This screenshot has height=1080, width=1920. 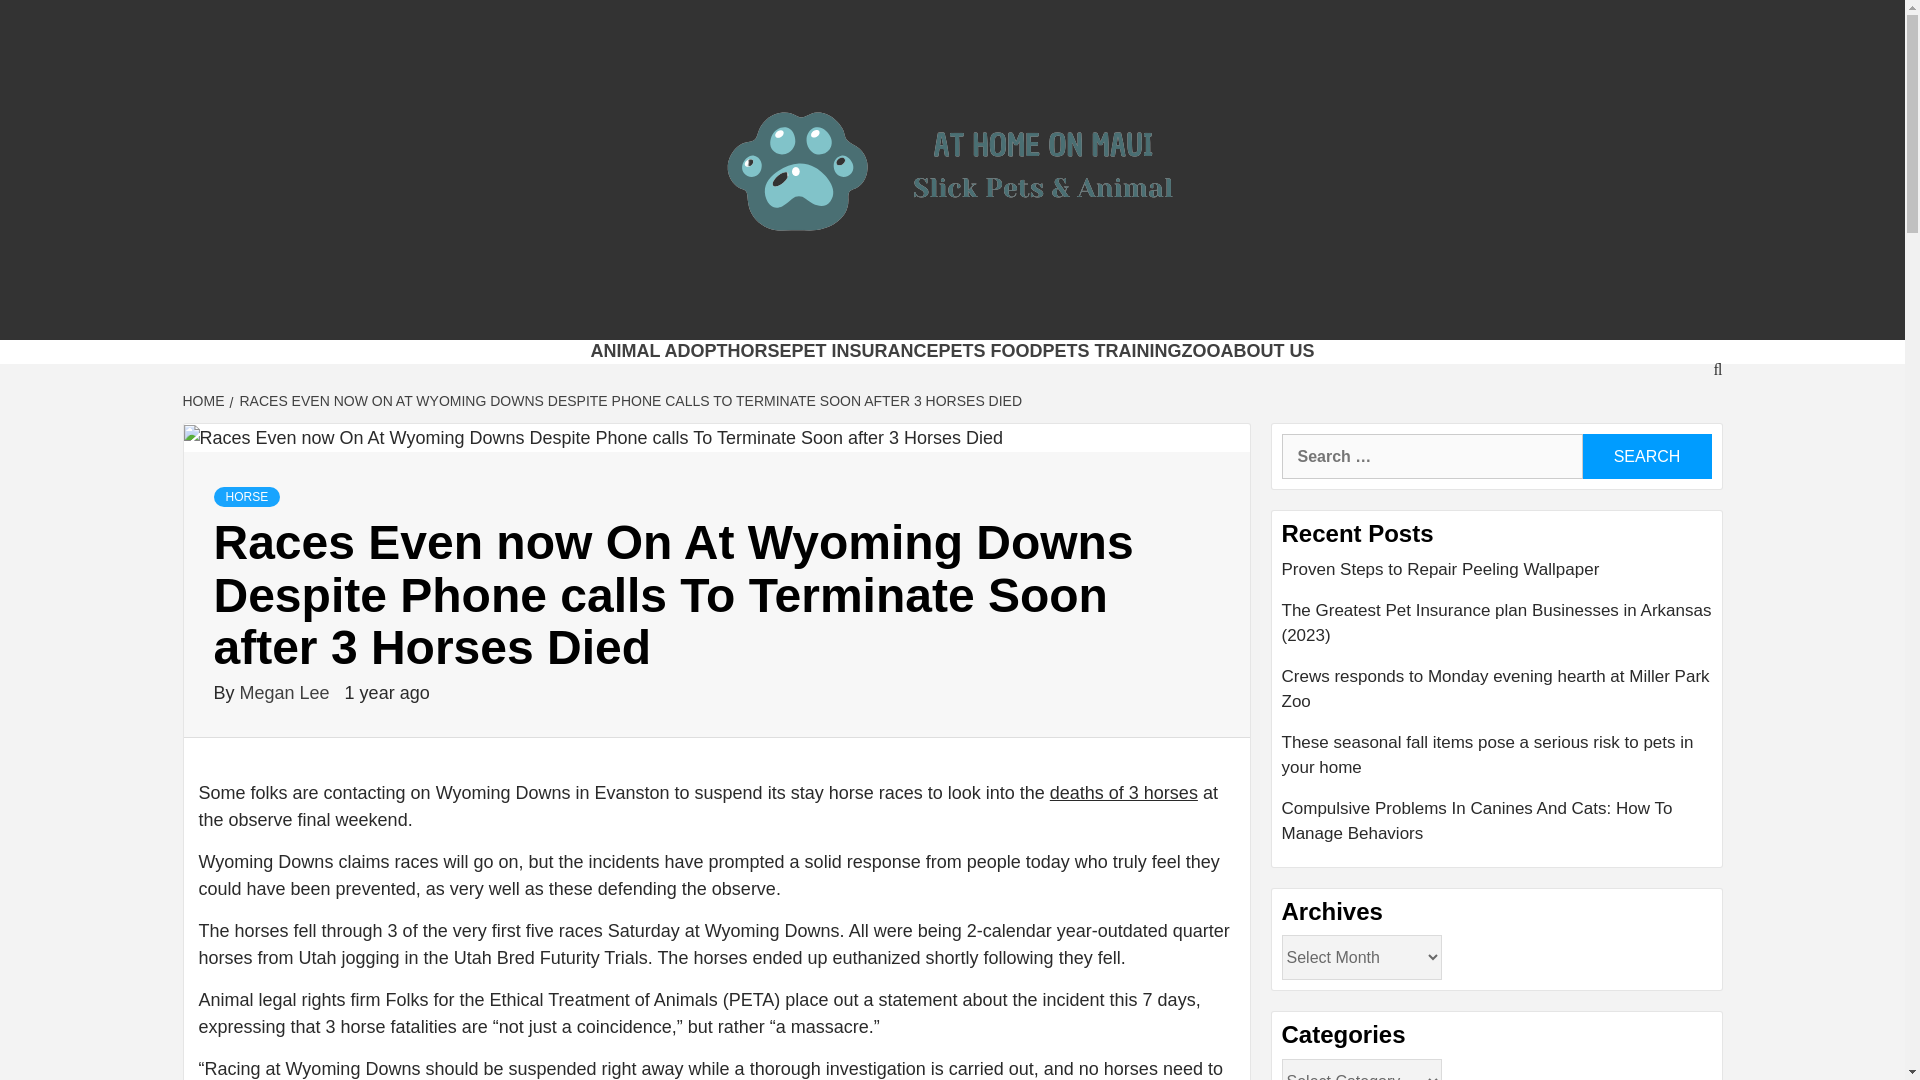 I want to click on Megan Lee, so click(x=287, y=692).